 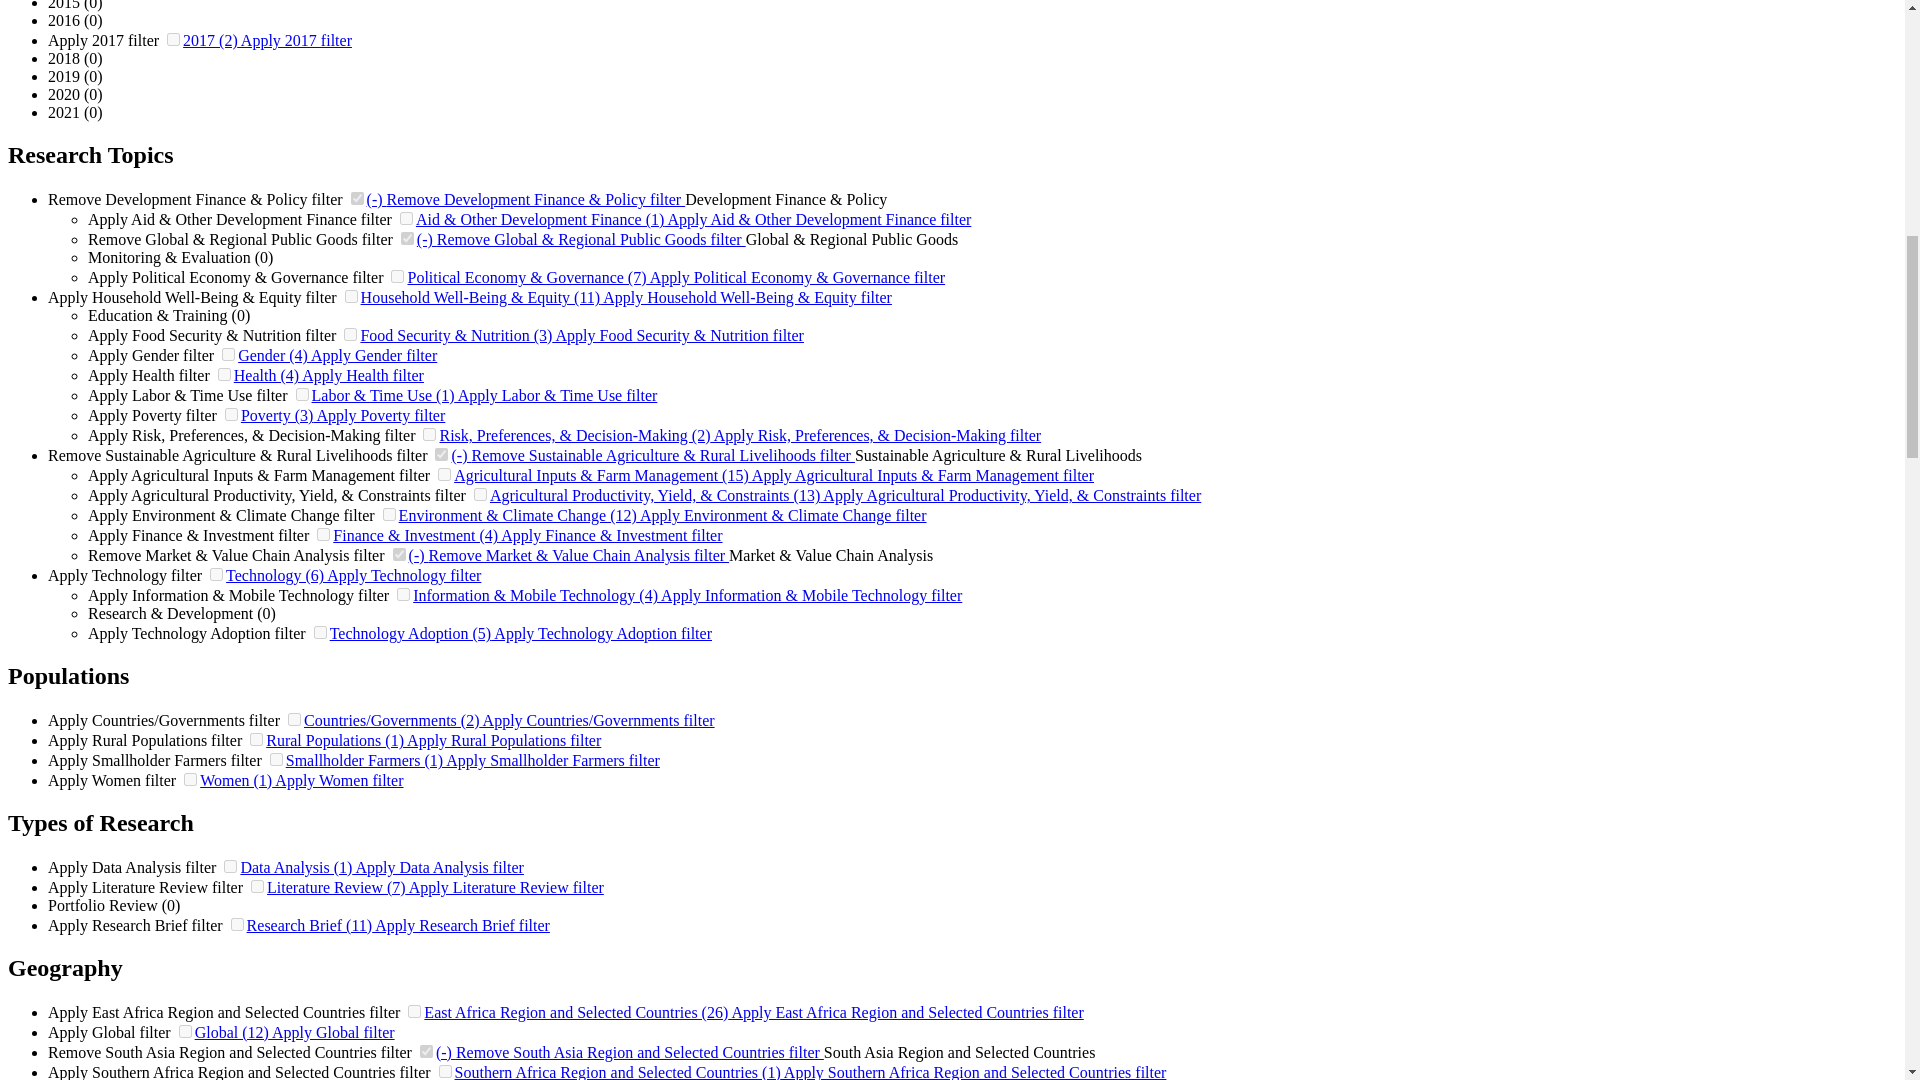 I want to click on on, so click(x=351, y=296).